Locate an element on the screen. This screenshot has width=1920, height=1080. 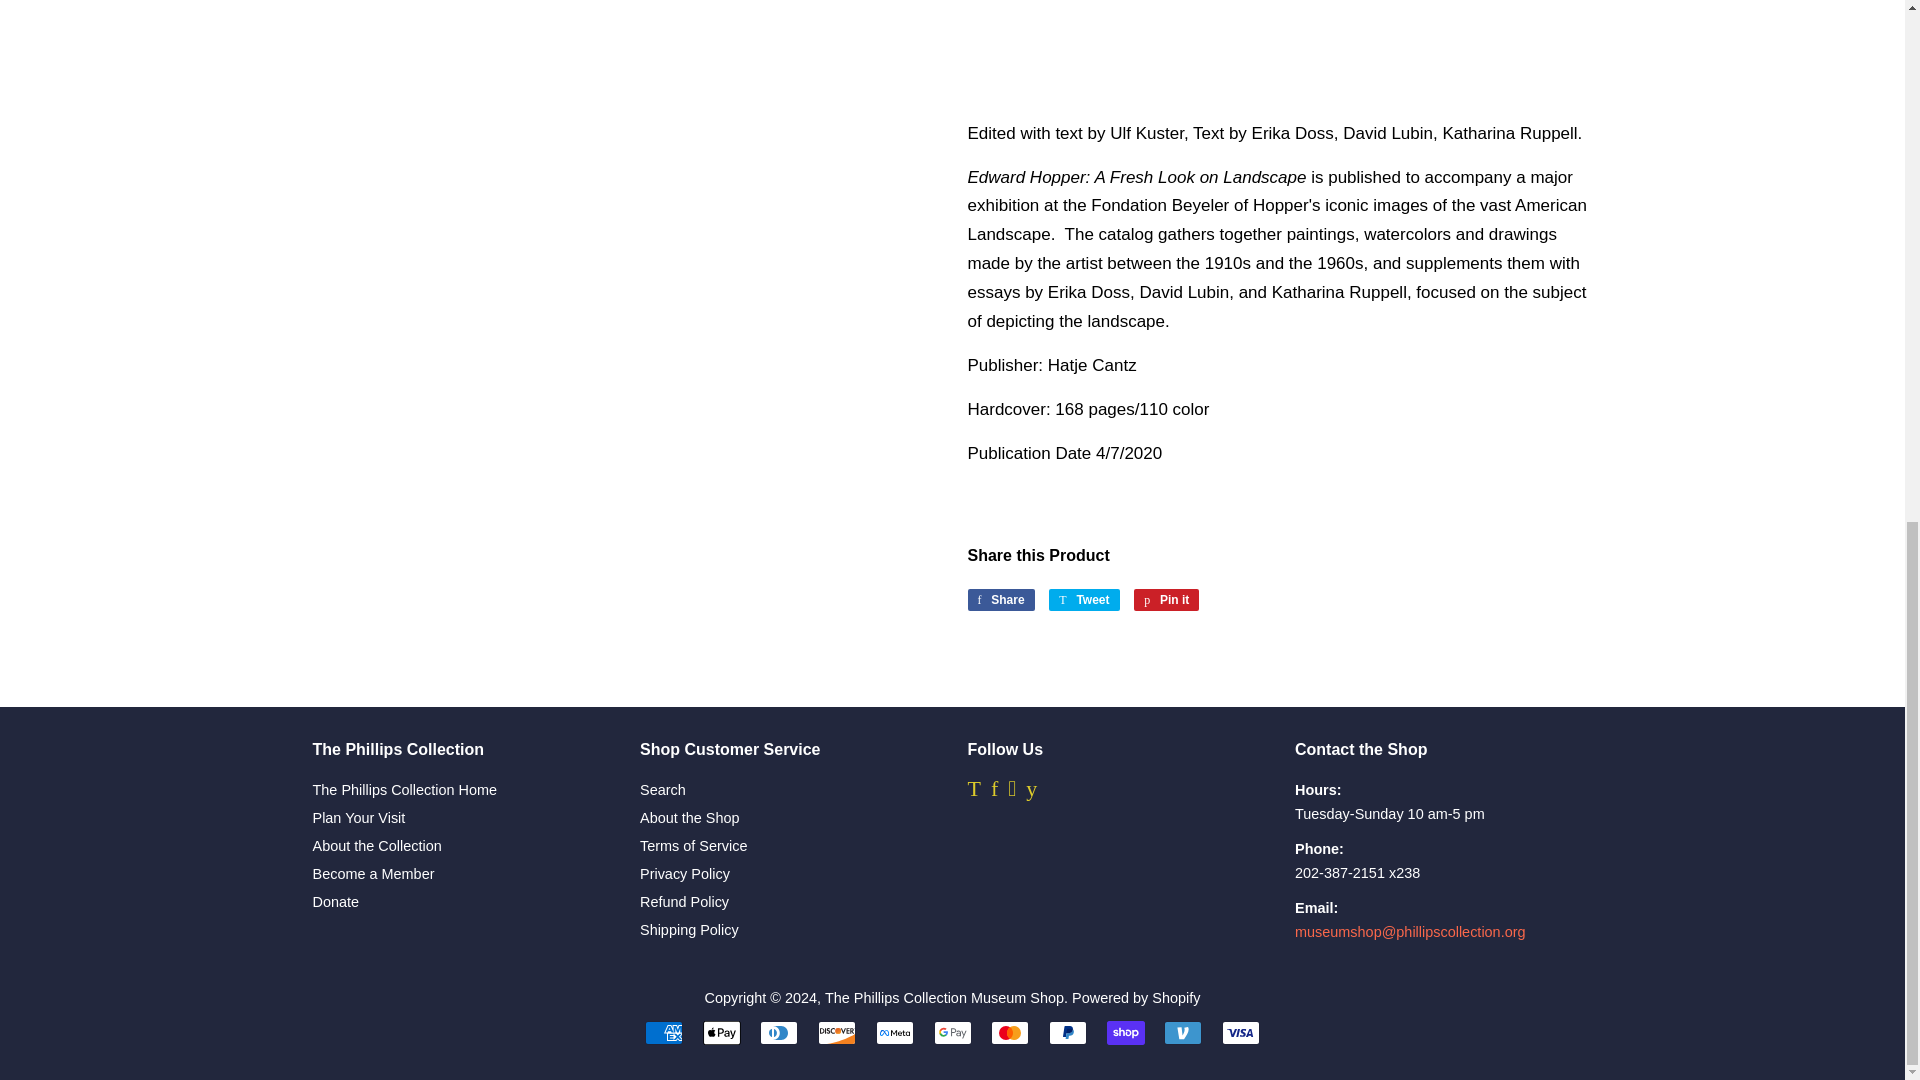
Plan Your Visit is located at coordinates (1084, 600).